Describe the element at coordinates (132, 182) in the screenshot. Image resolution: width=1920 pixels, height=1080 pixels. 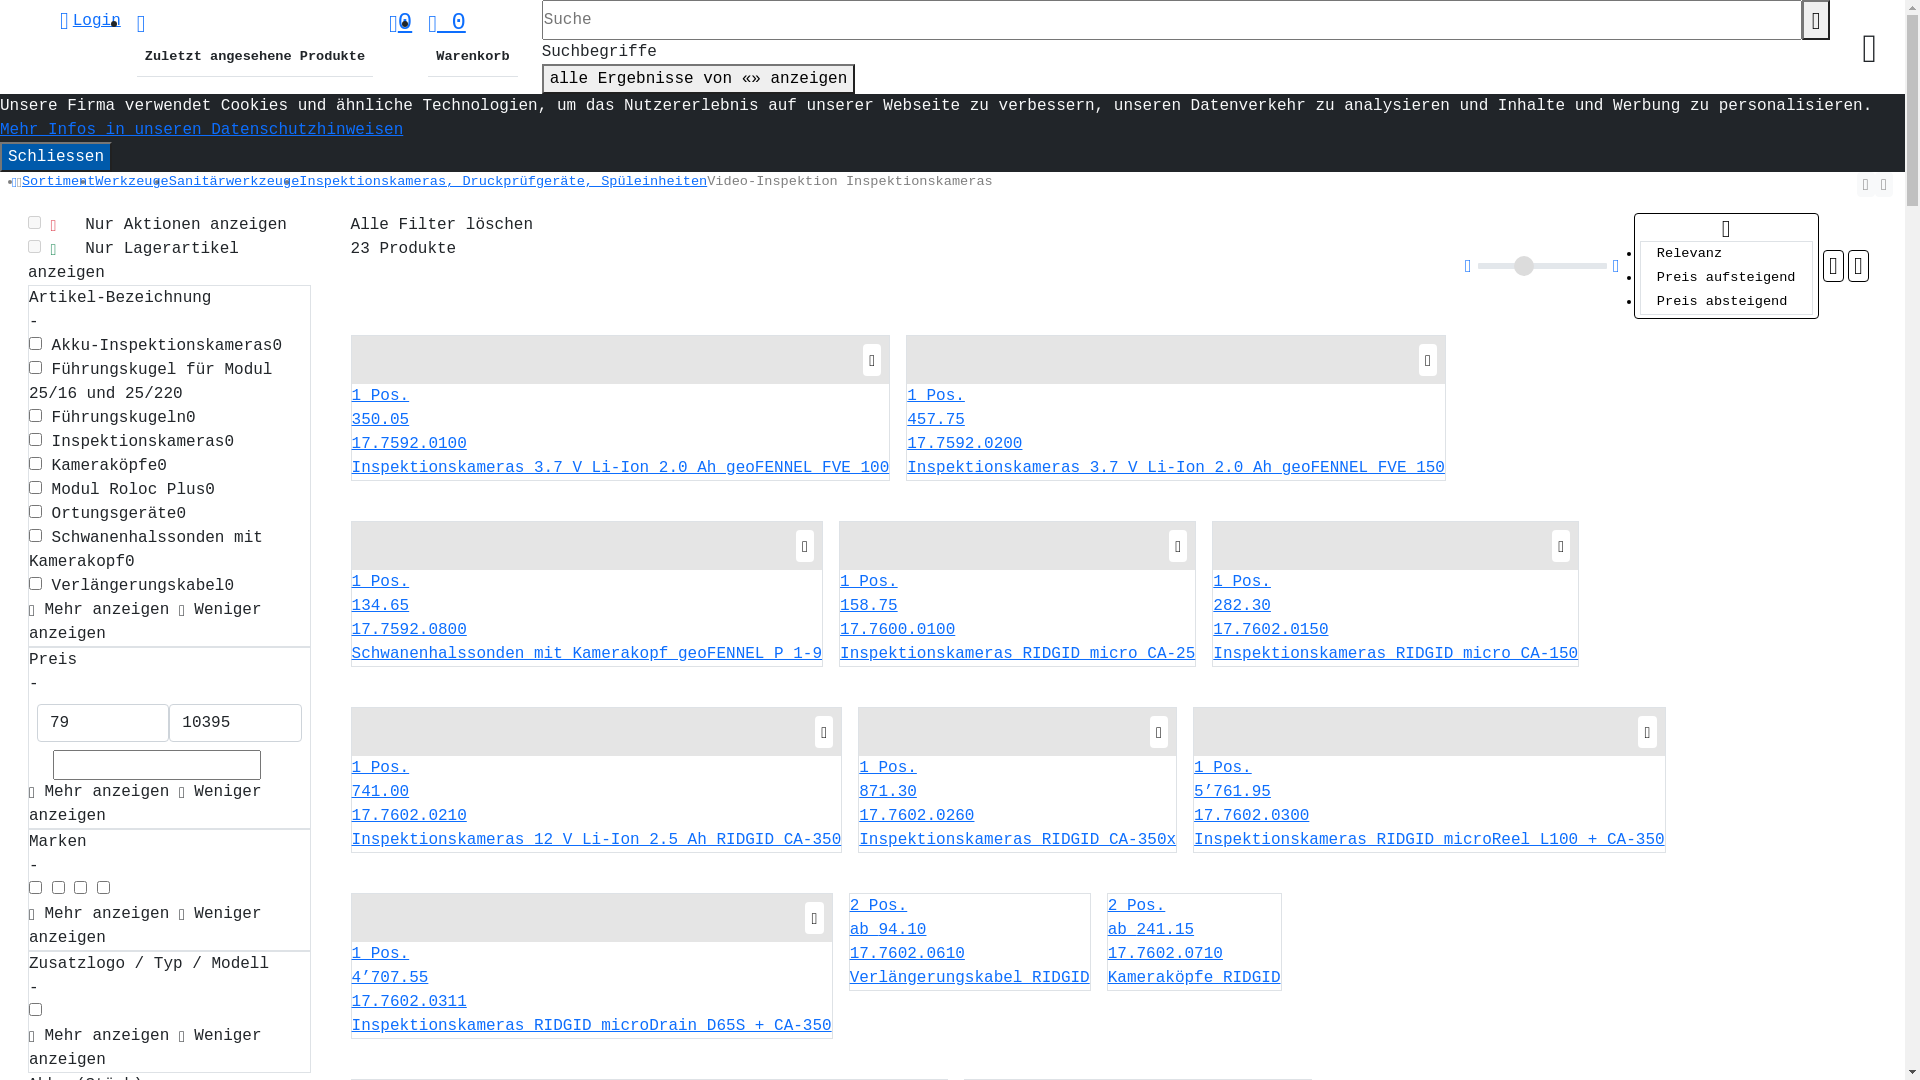
I see `Werkzeuge` at that location.